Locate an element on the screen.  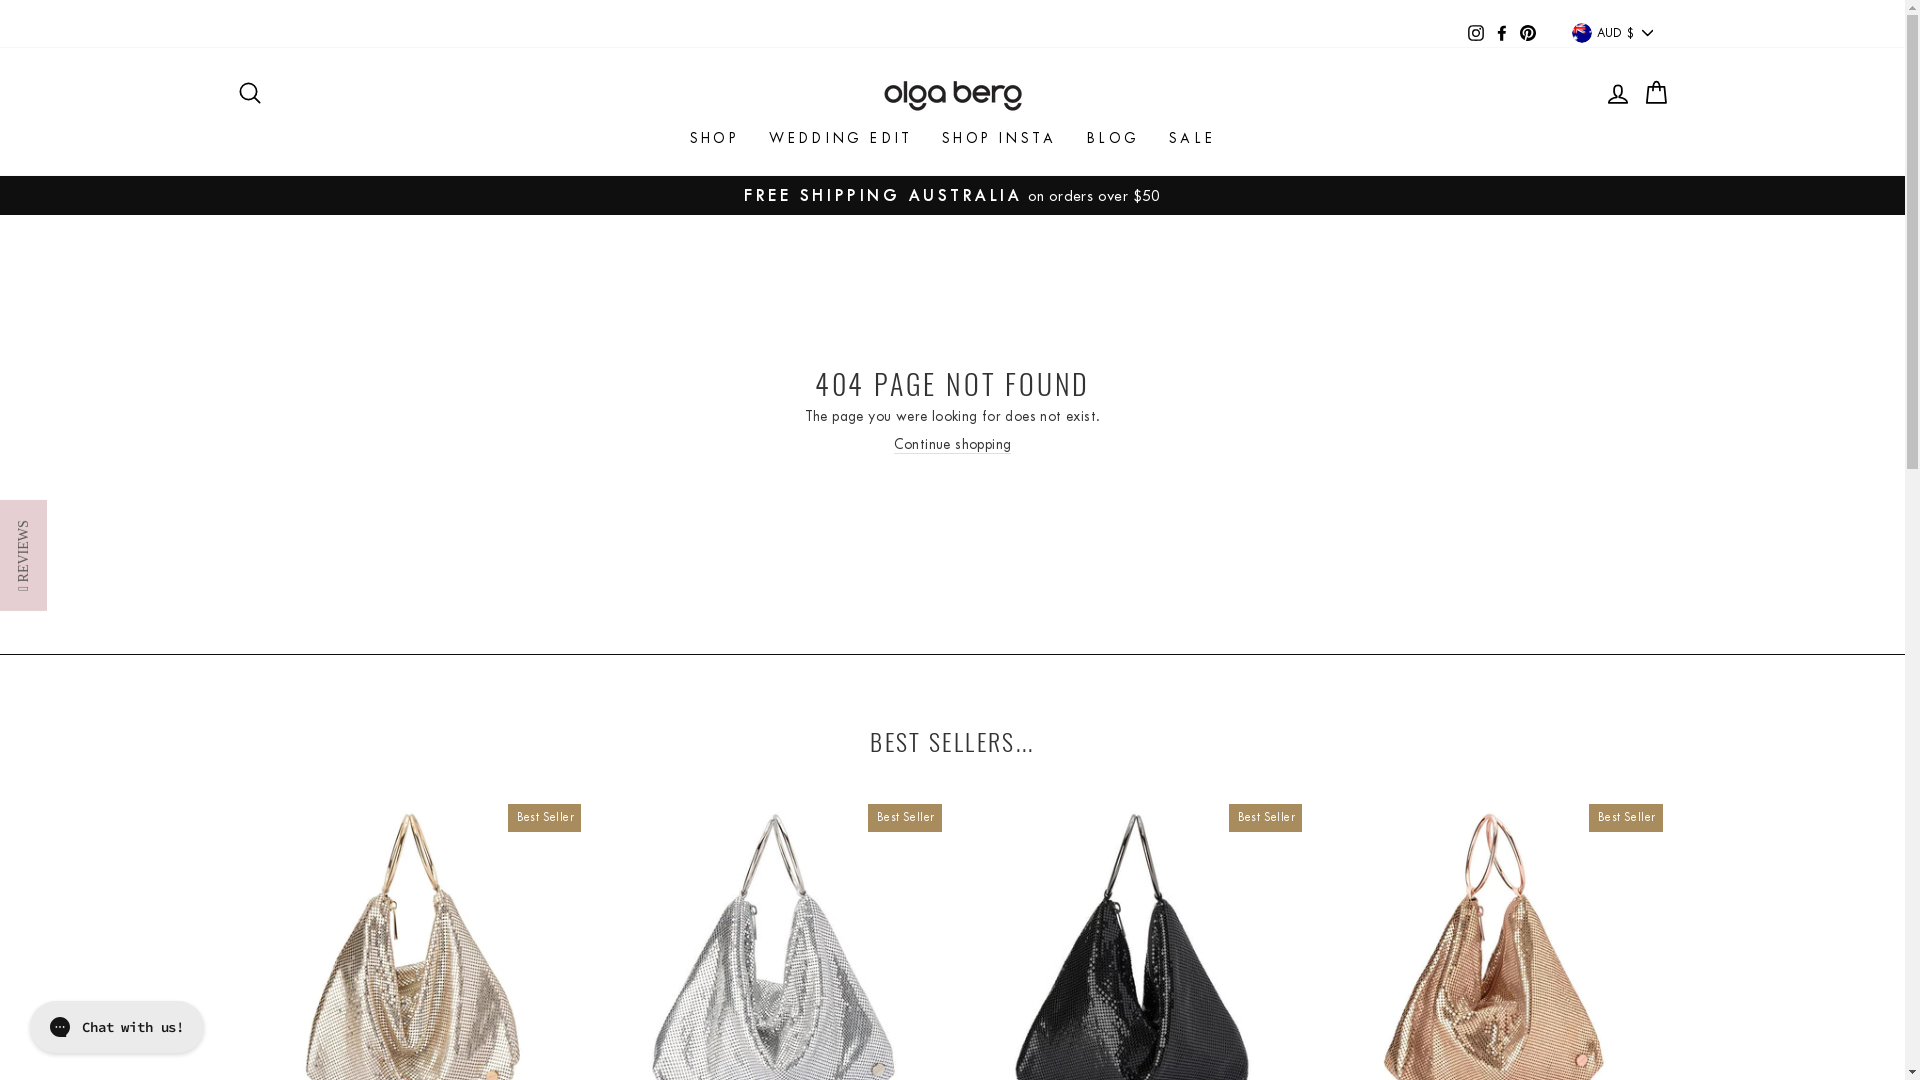
AUD $ is located at coordinates (1612, 33).